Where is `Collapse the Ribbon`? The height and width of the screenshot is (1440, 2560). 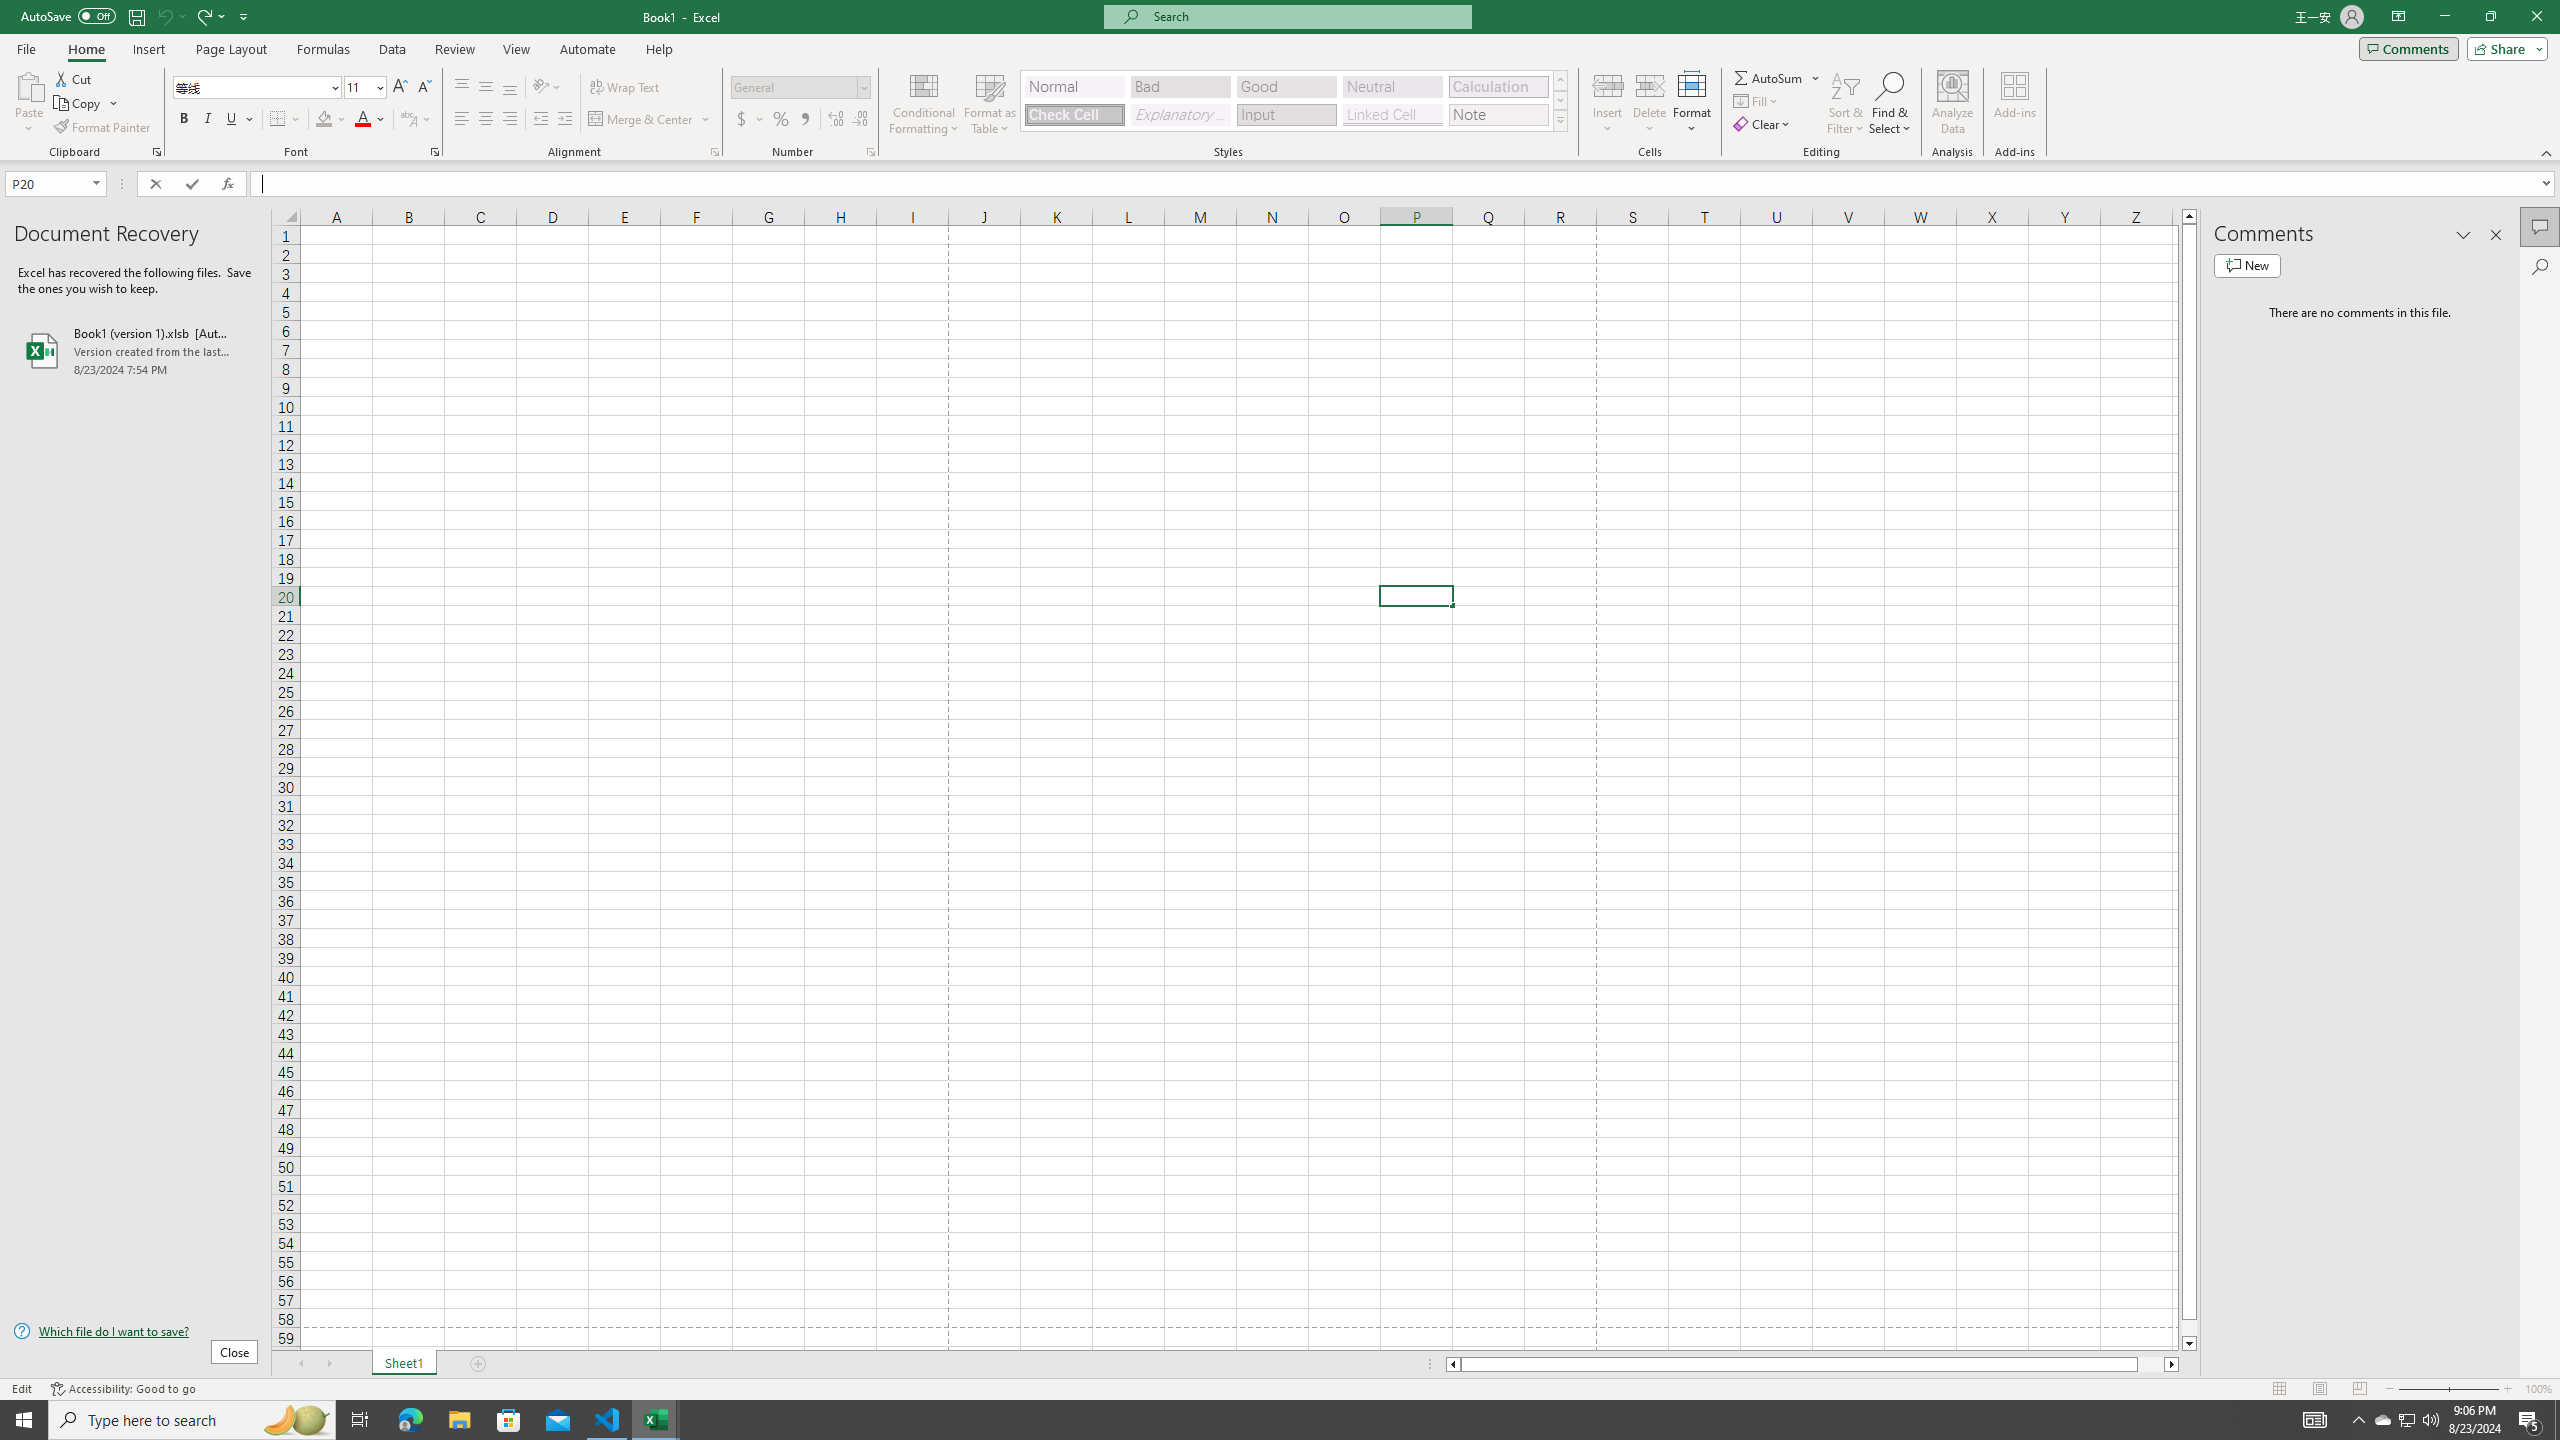
Collapse the Ribbon is located at coordinates (2547, 152).